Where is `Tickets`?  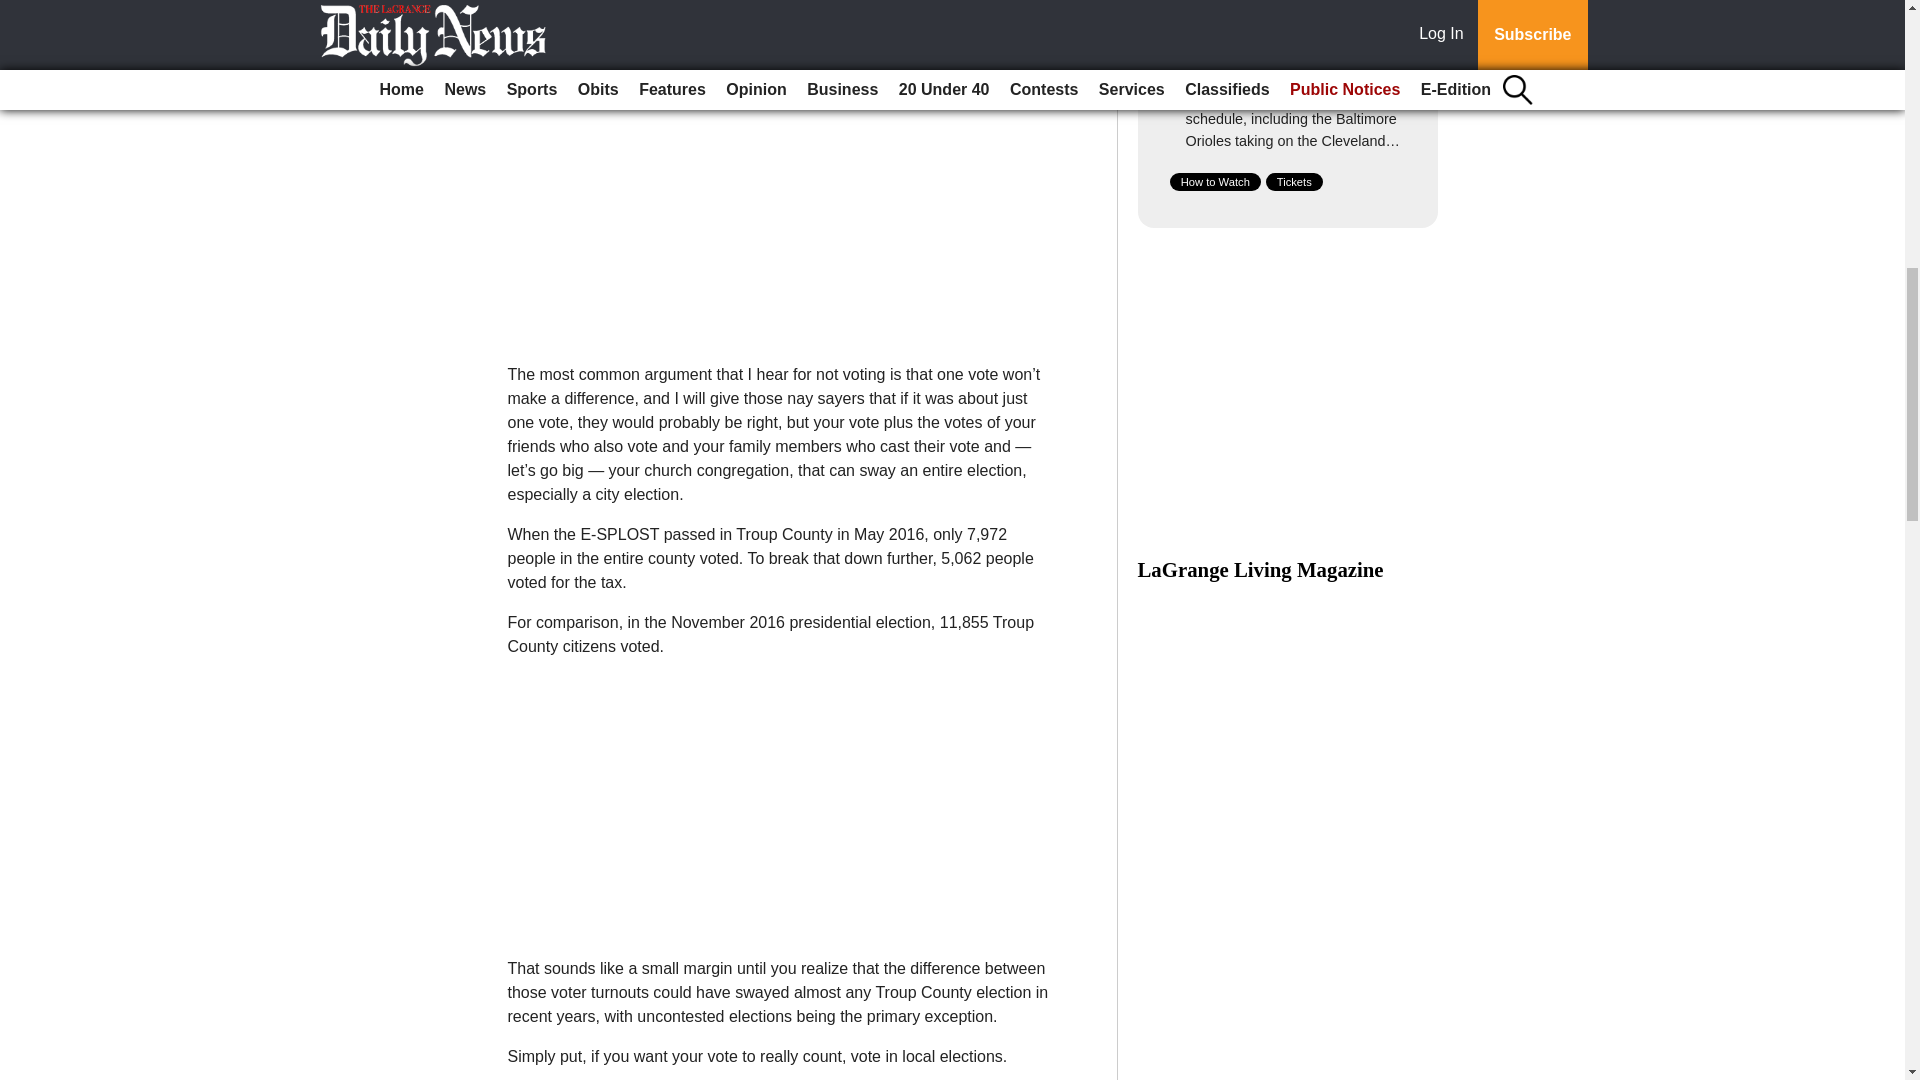 Tickets is located at coordinates (1294, 182).